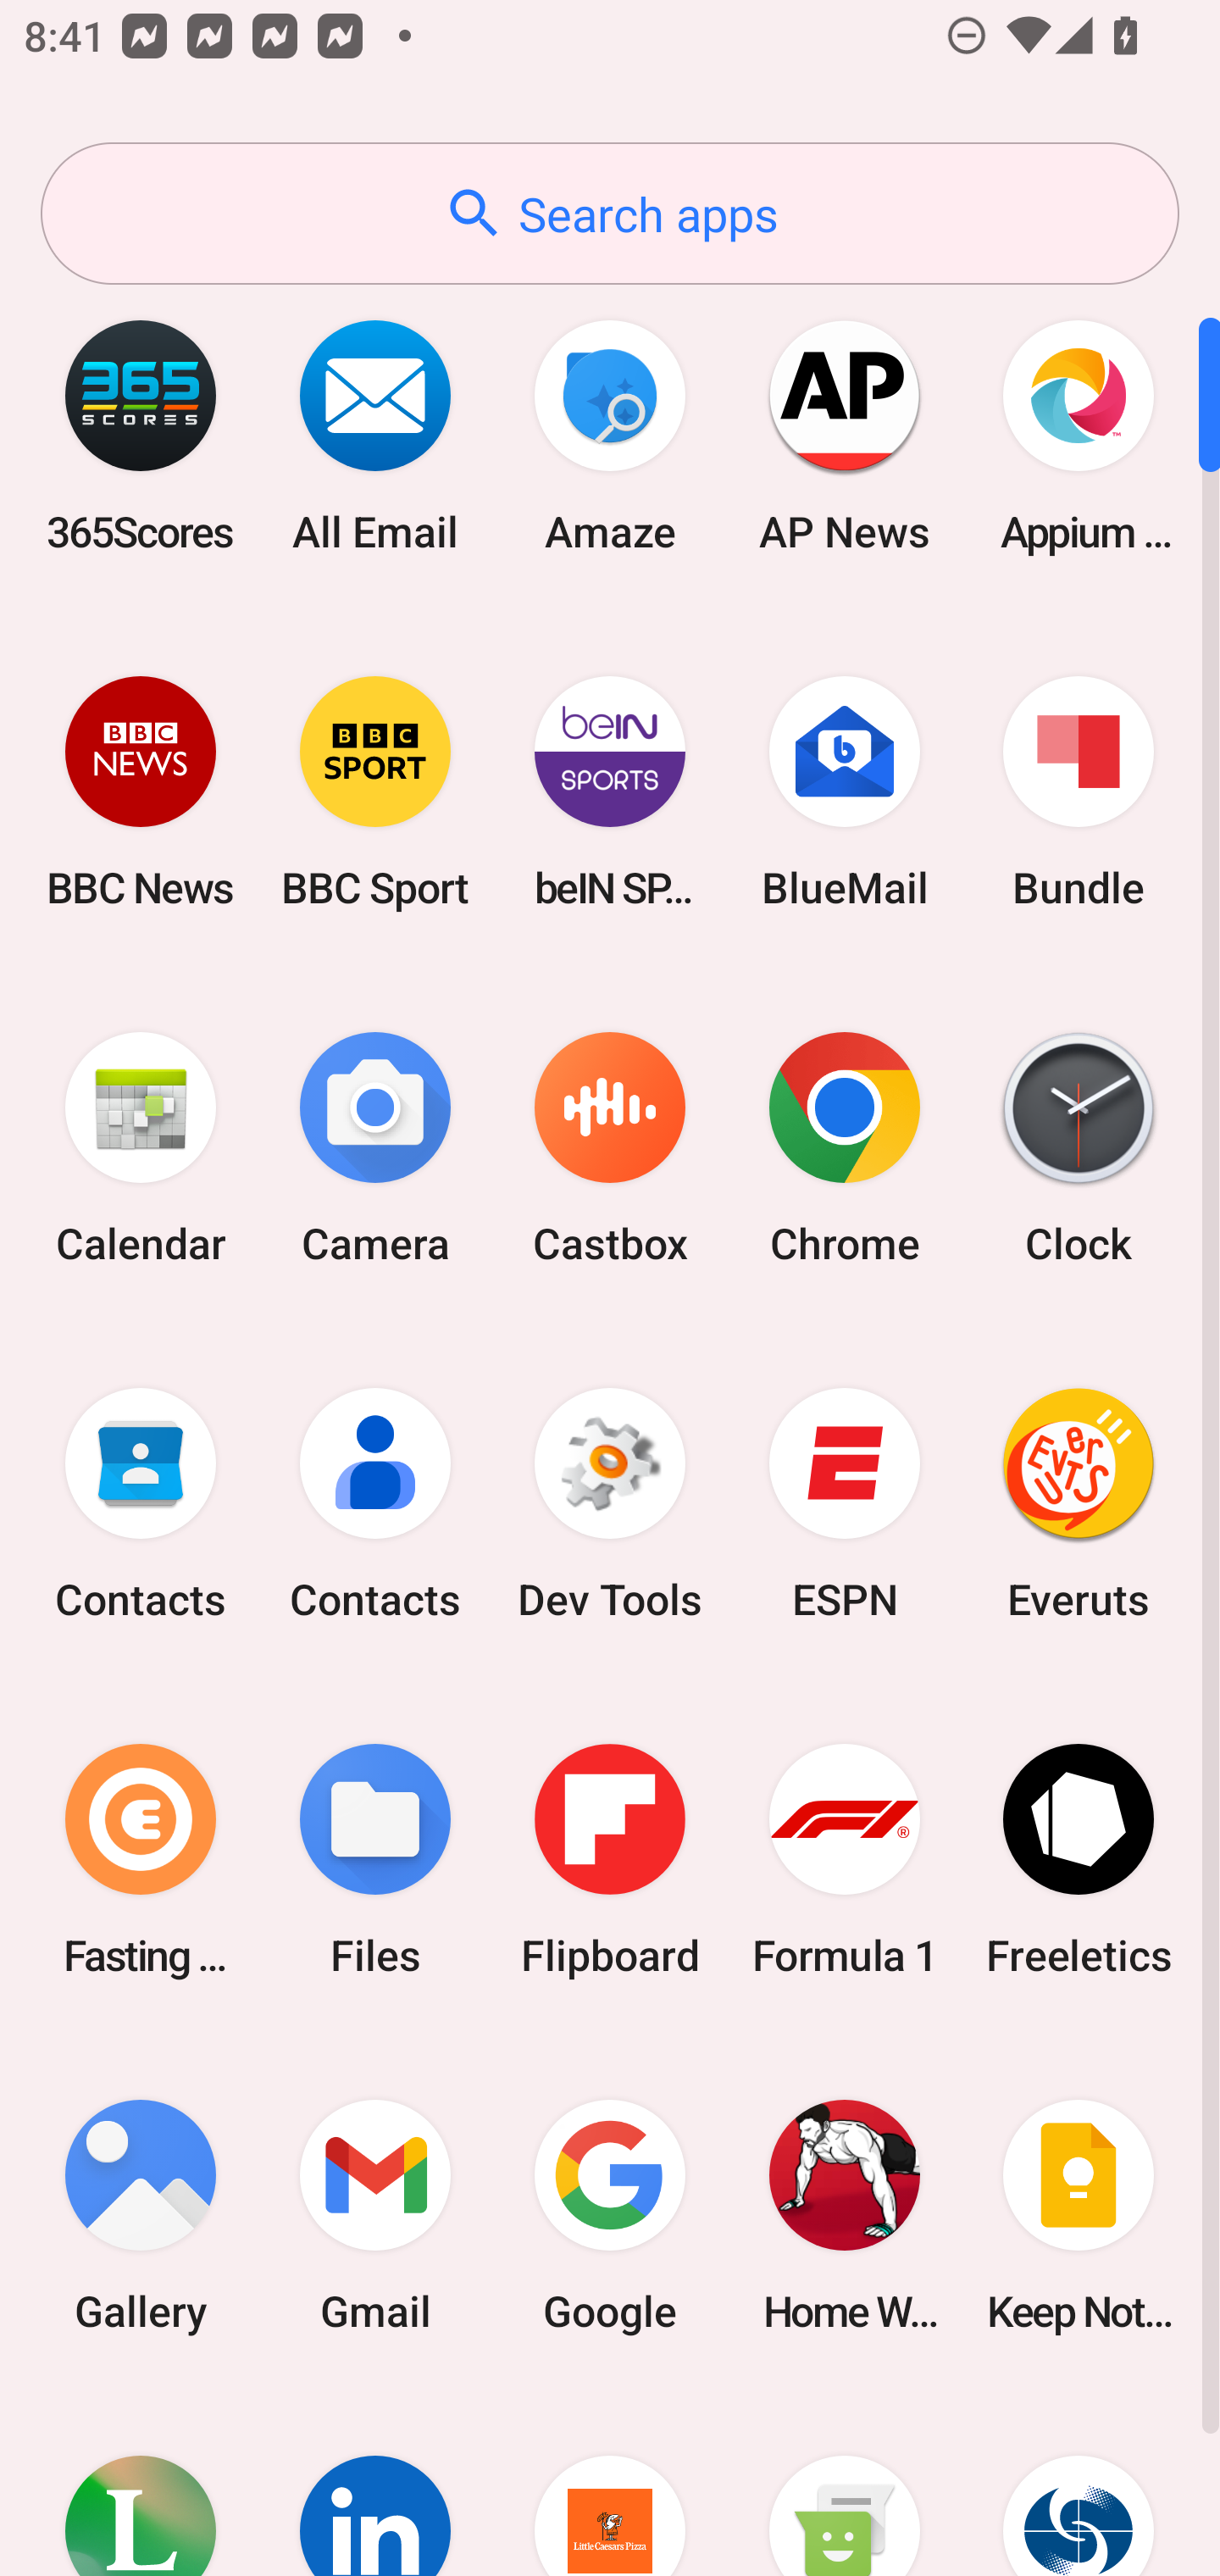 The image size is (1220, 2576). Describe the element at coordinates (1079, 2215) in the screenshot. I see `Keep Notes` at that location.